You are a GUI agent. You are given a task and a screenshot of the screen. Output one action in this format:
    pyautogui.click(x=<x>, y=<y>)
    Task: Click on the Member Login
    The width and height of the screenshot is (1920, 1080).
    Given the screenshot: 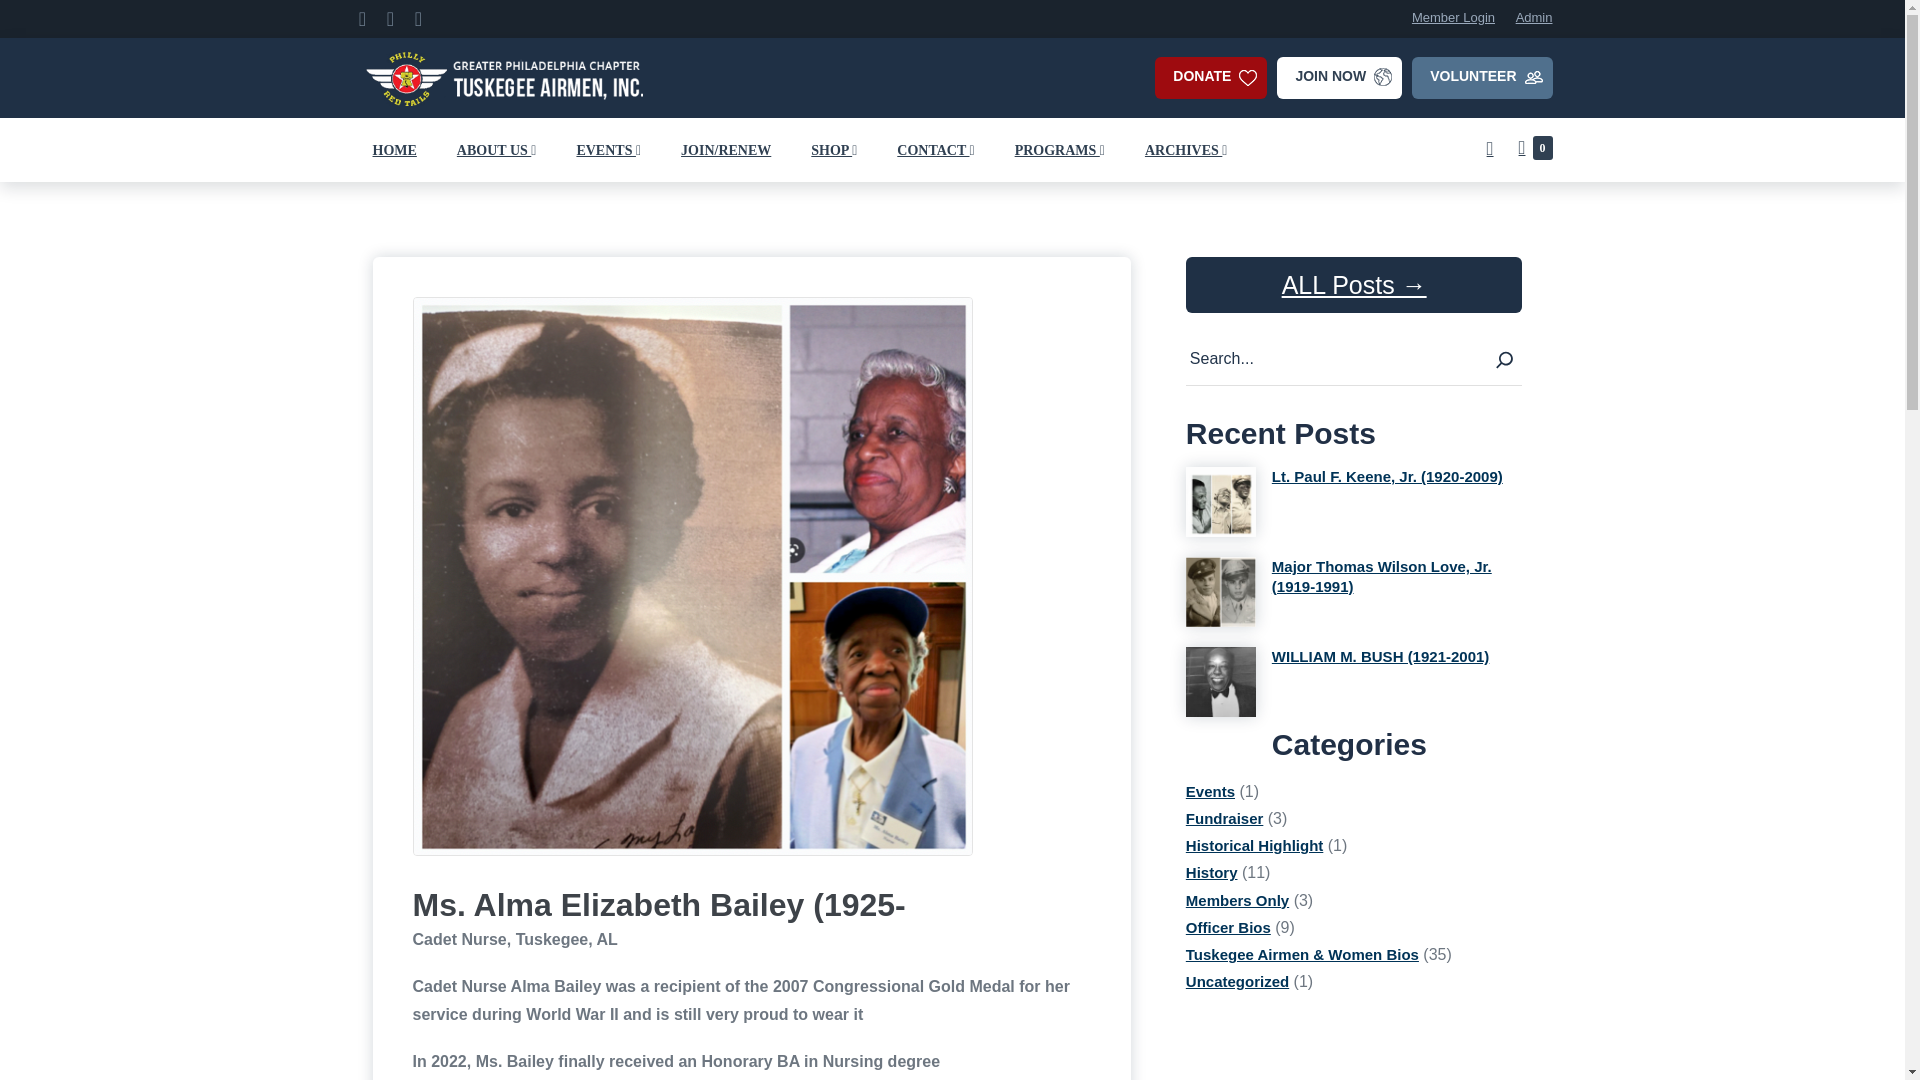 What is the action you would take?
    pyautogui.click(x=1445, y=16)
    